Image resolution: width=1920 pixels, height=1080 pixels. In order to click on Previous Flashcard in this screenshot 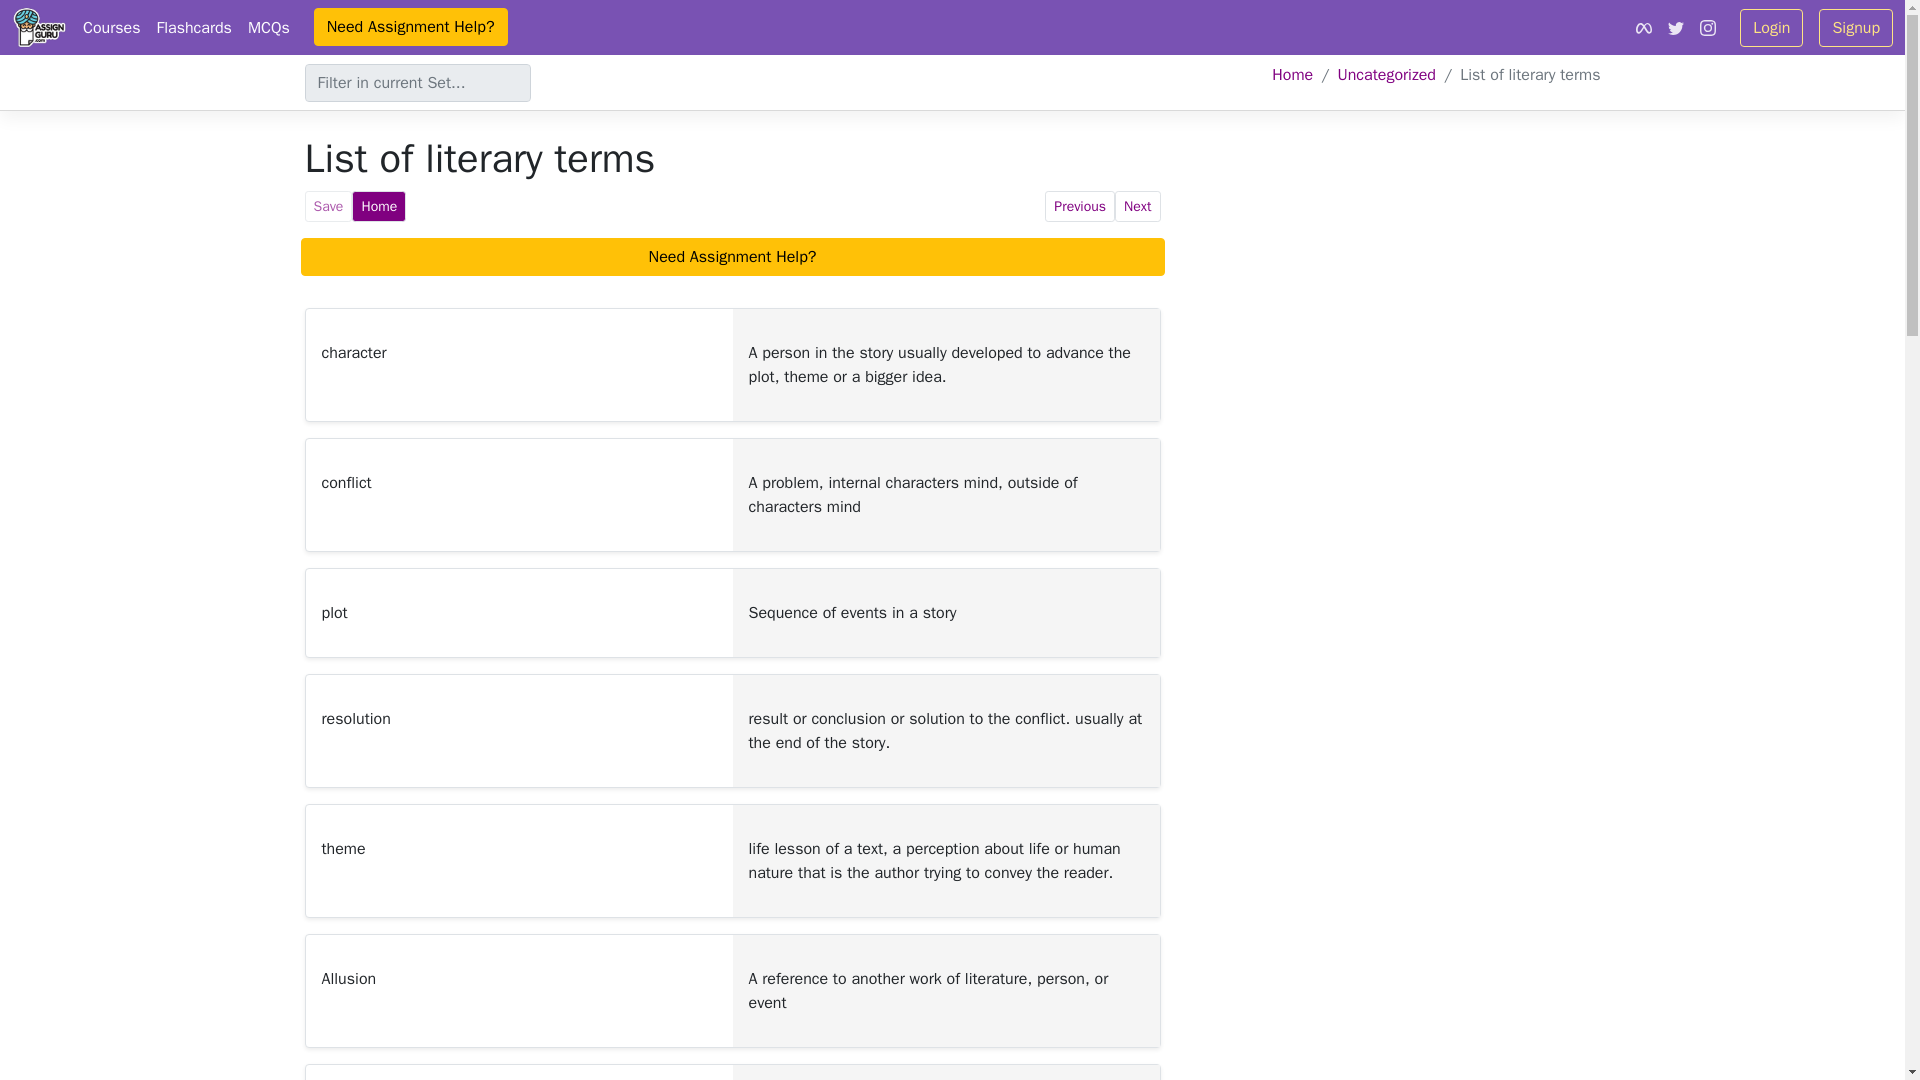, I will do `click(1080, 206)`.